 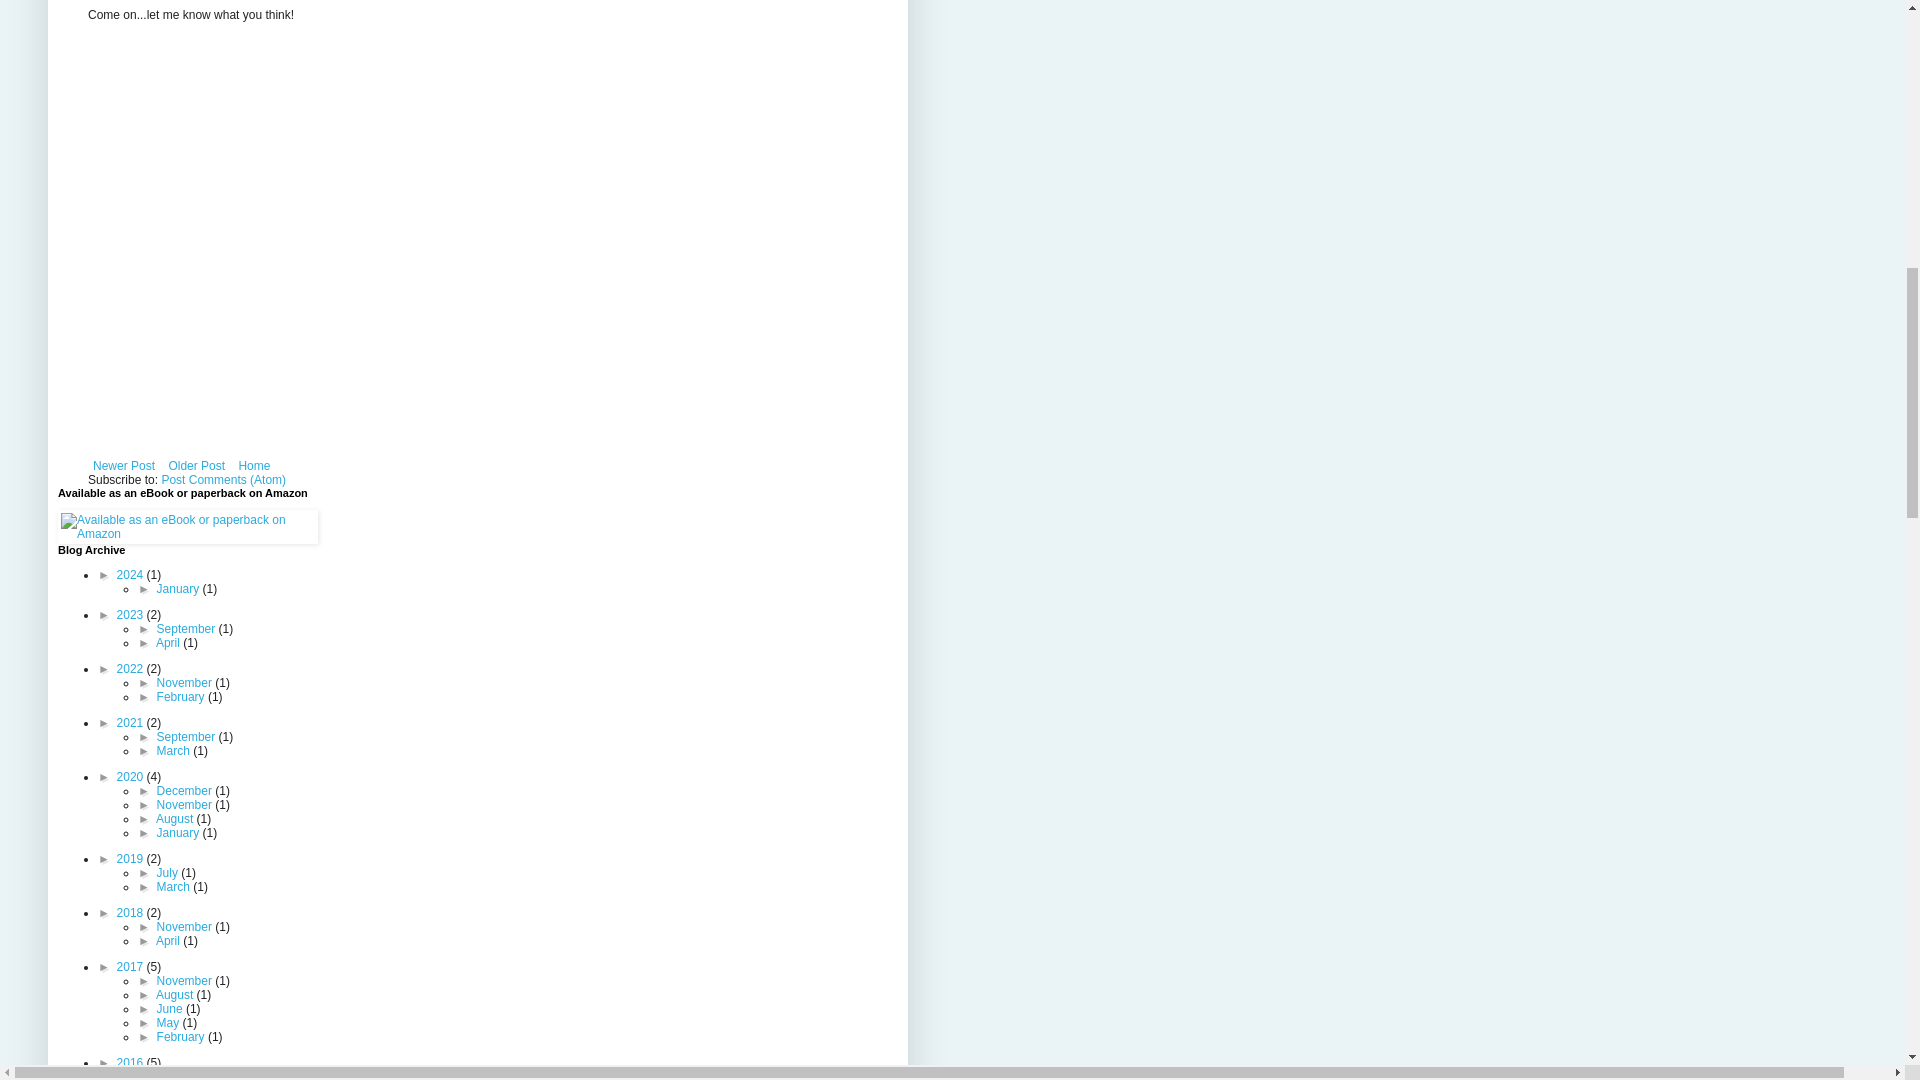 I want to click on January, so click(x=180, y=589).